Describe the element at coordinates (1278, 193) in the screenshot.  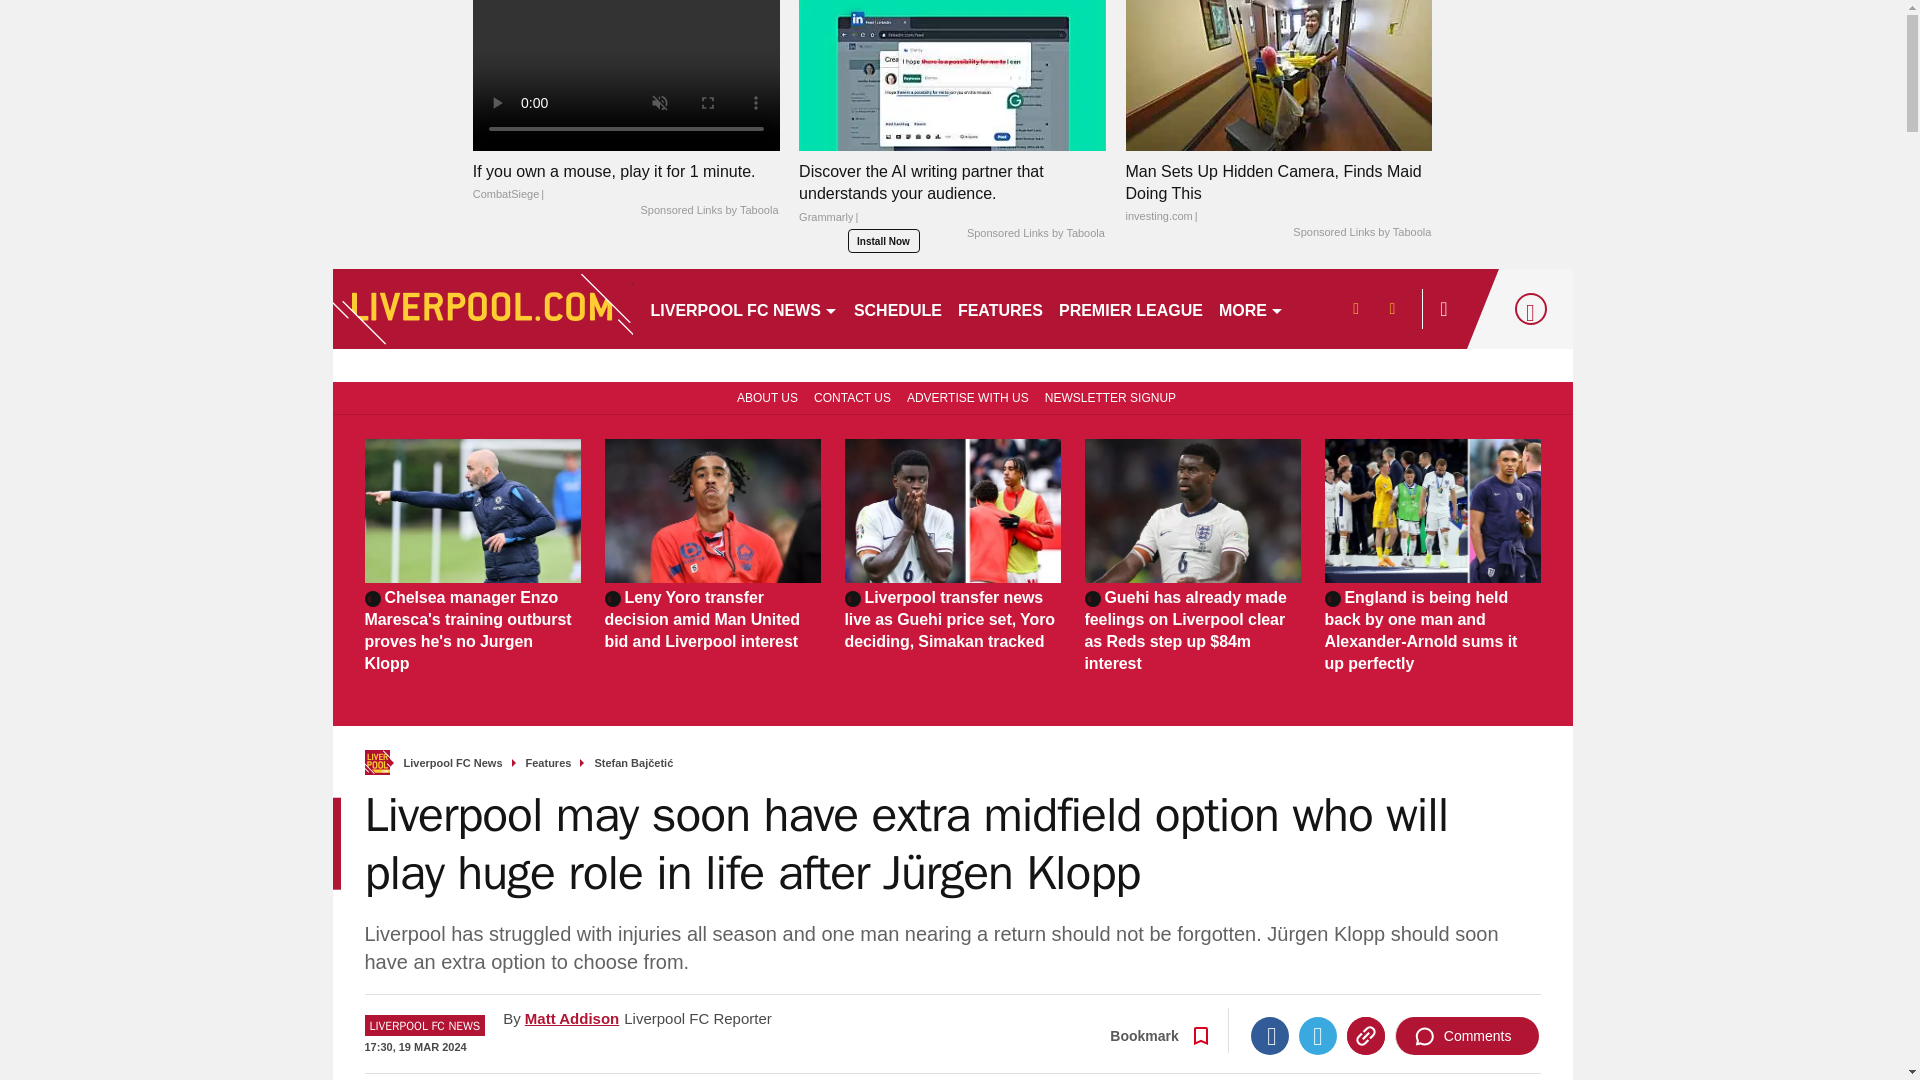
I see `Man Sets Up Hidden Camera, Finds Maid Doing This` at that location.